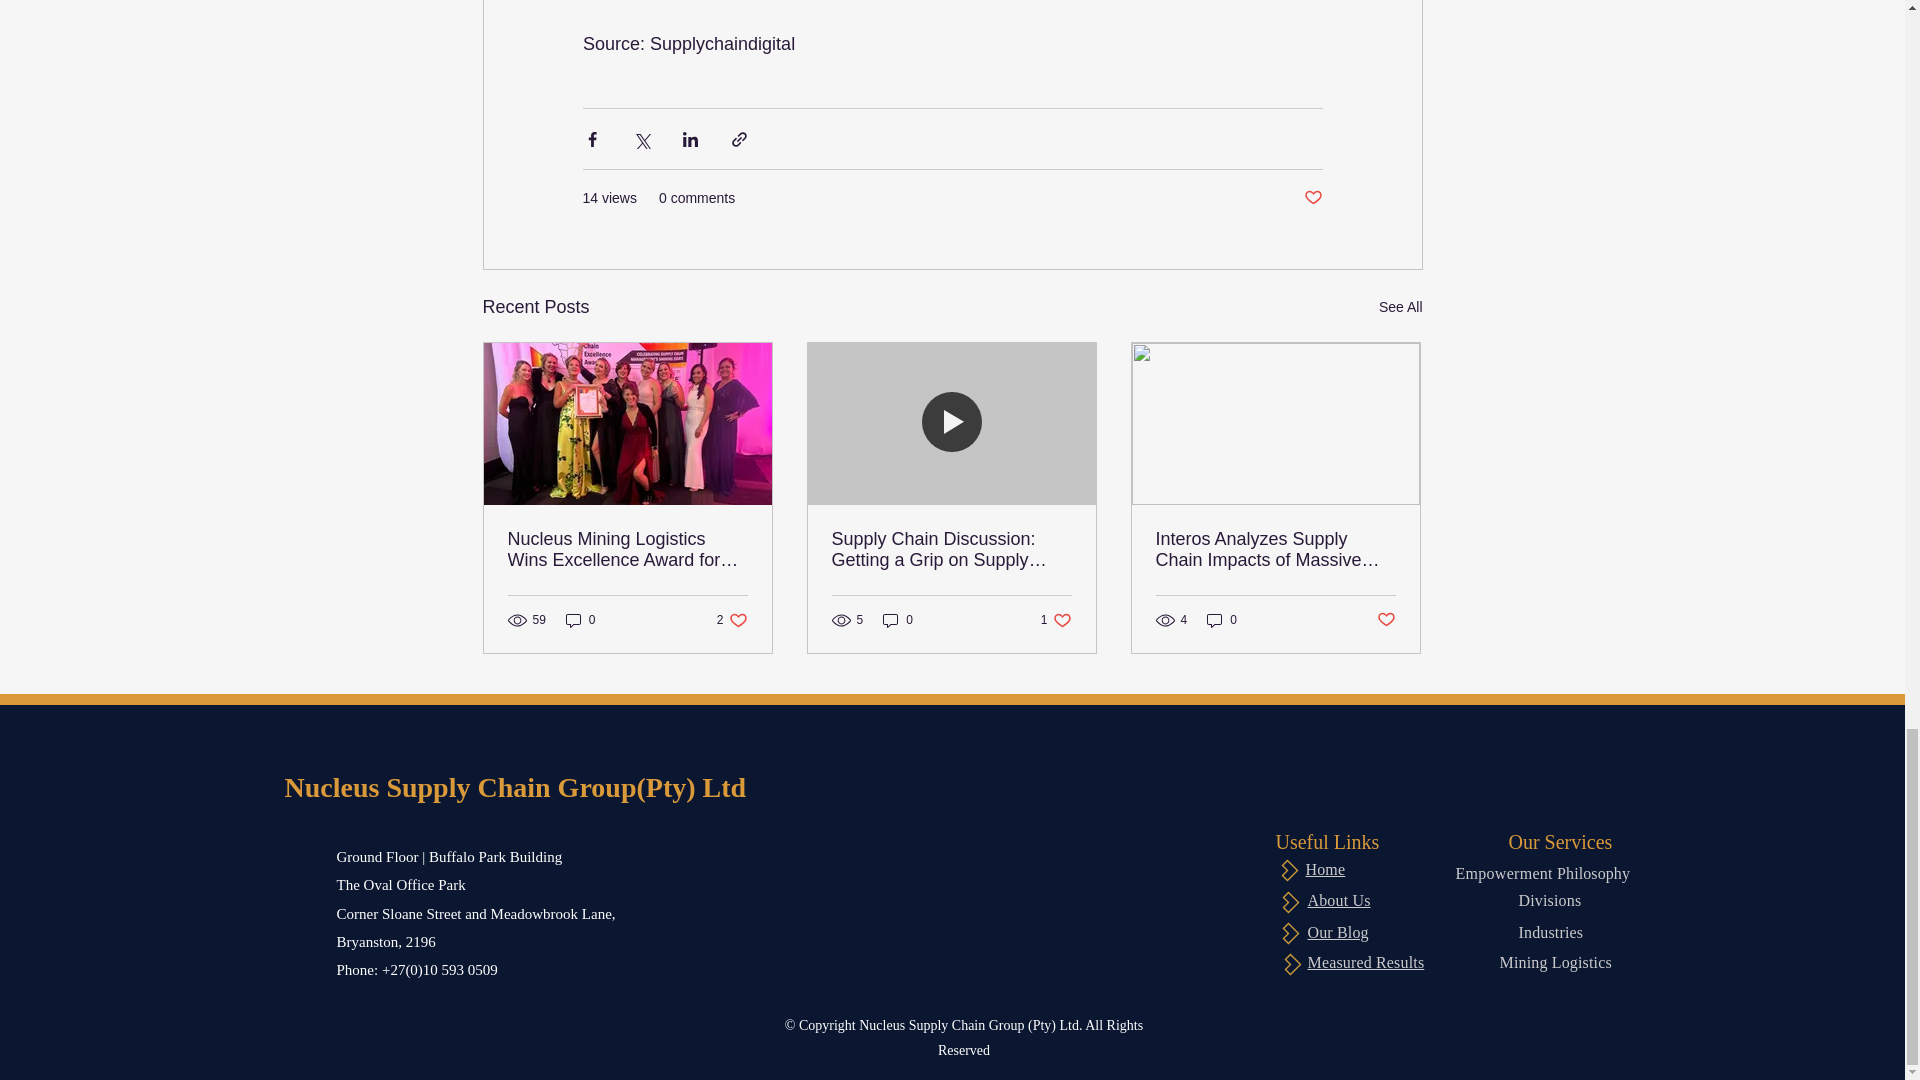 This screenshot has height=1080, width=1920. I want to click on 0, so click(580, 620).